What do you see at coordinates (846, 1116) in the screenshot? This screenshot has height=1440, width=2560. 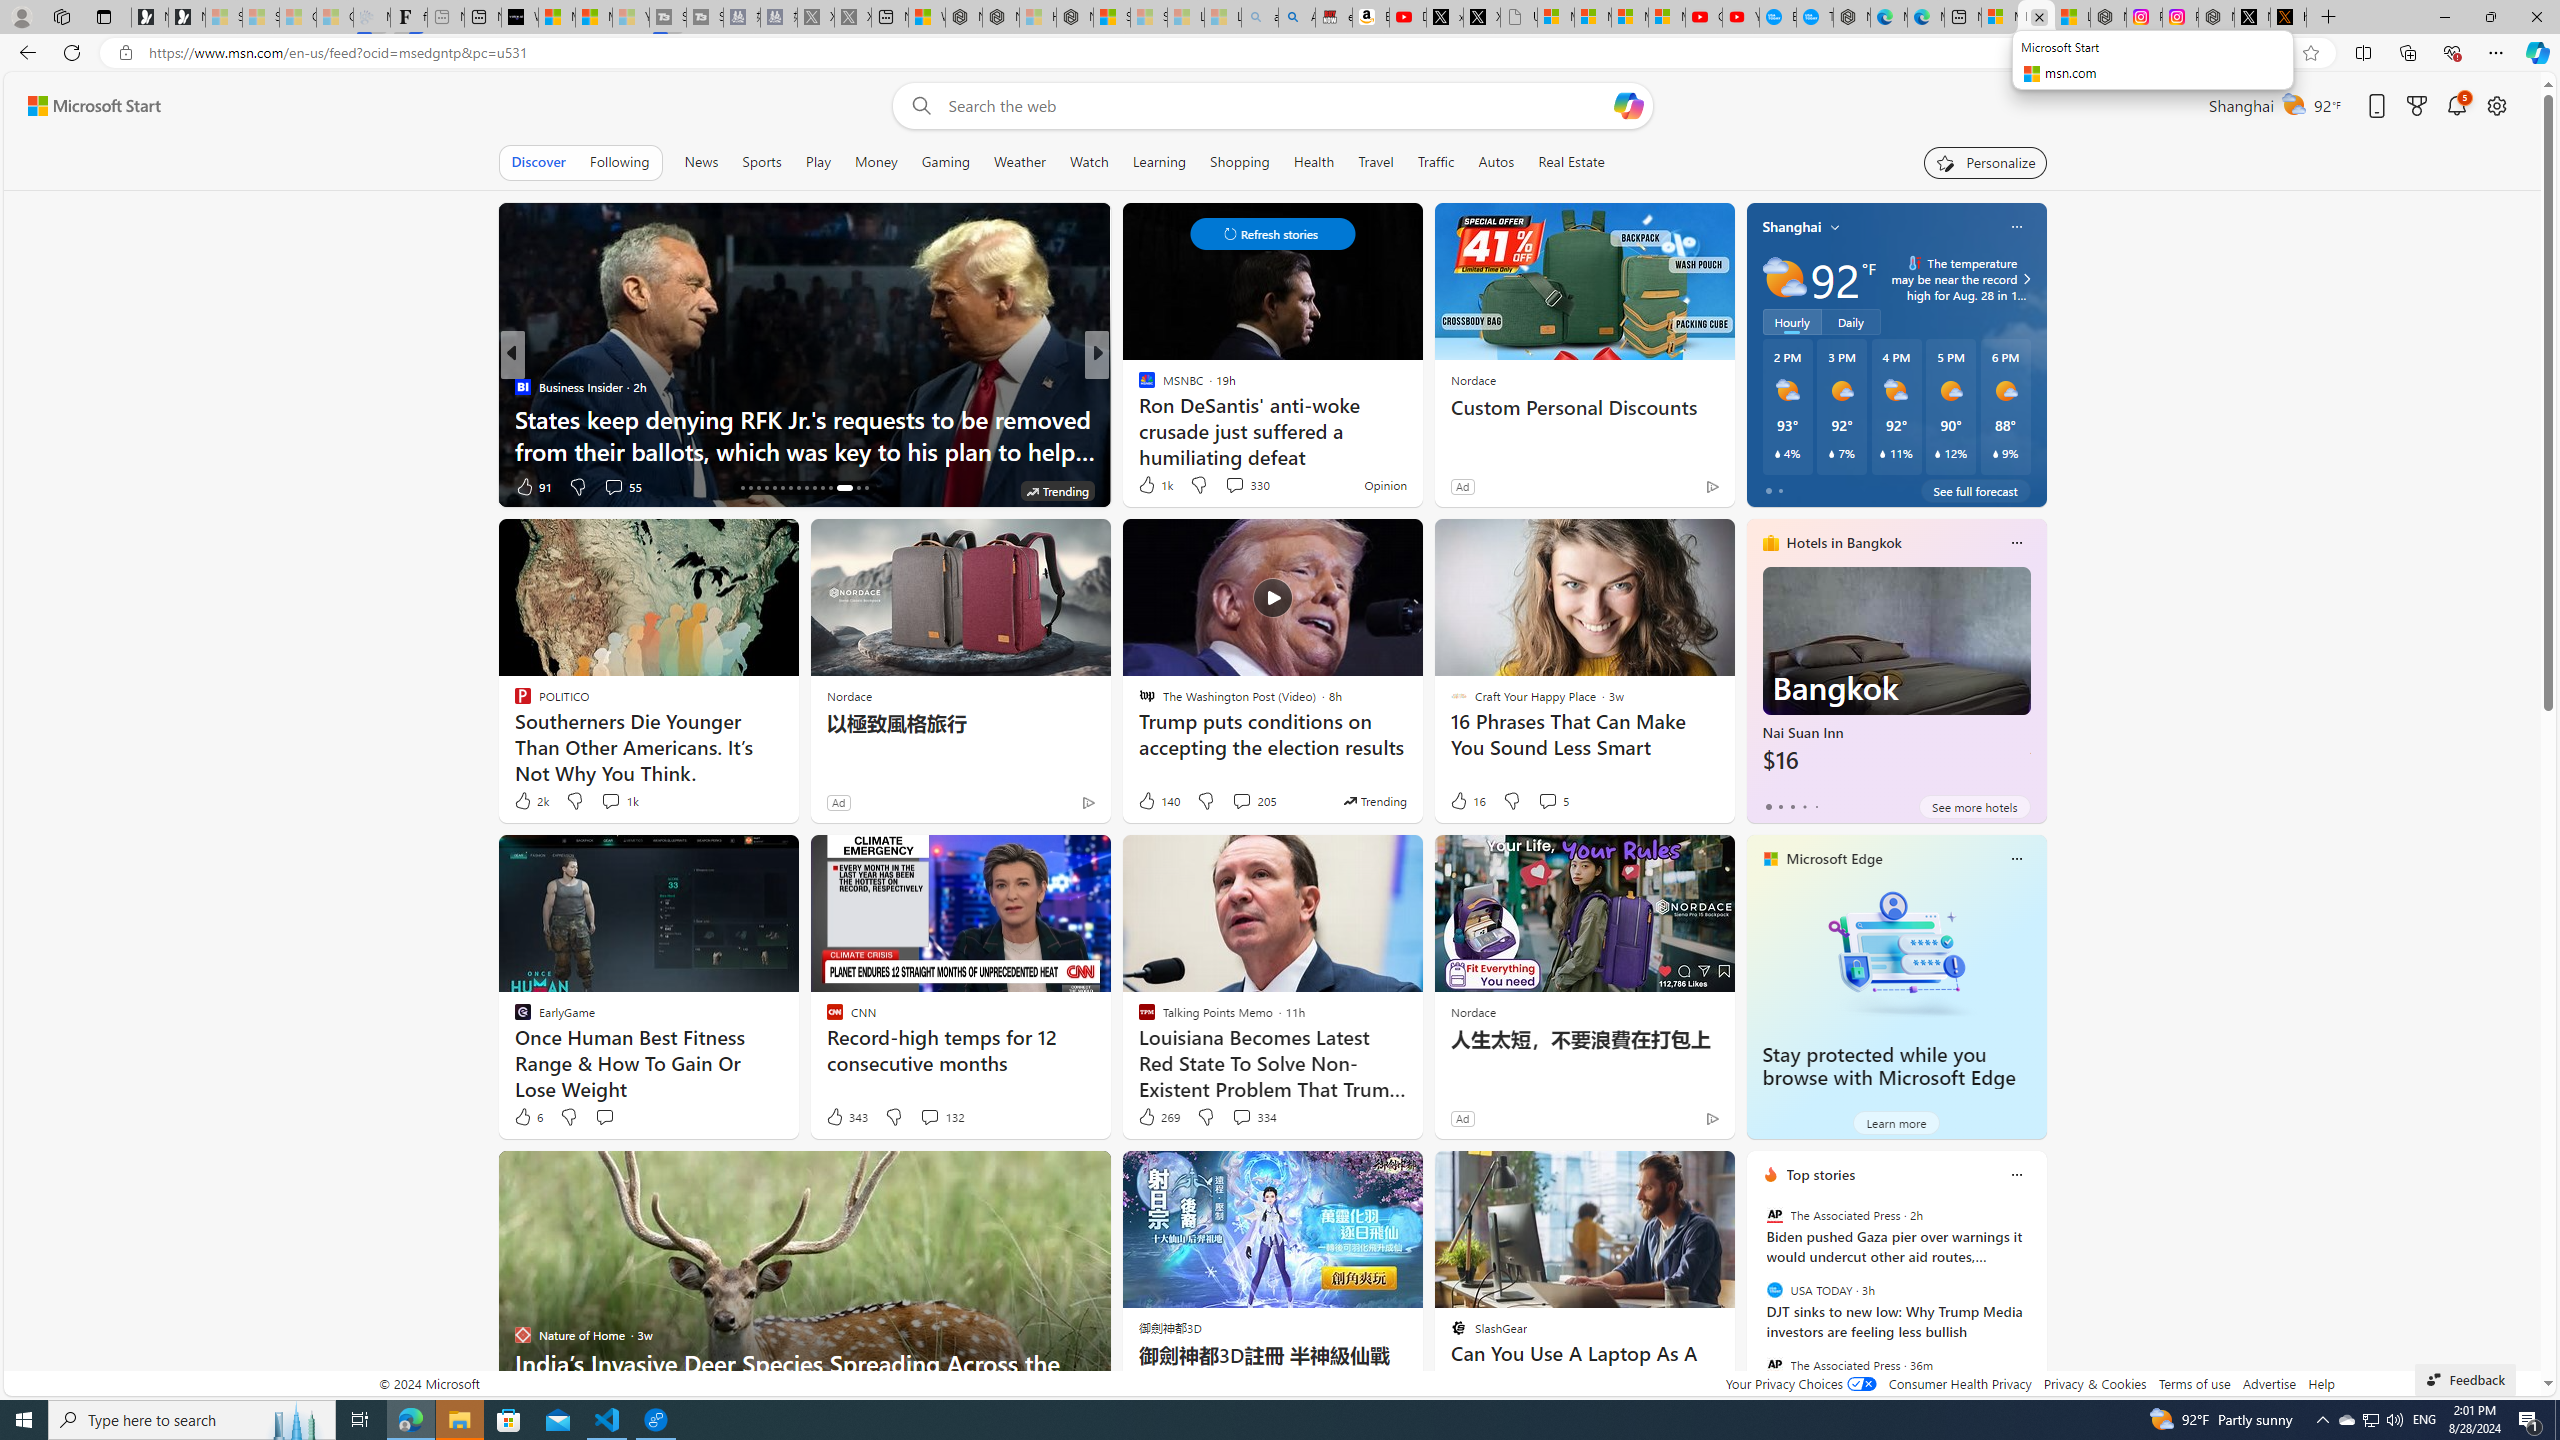 I see `343 Like` at bounding box center [846, 1116].